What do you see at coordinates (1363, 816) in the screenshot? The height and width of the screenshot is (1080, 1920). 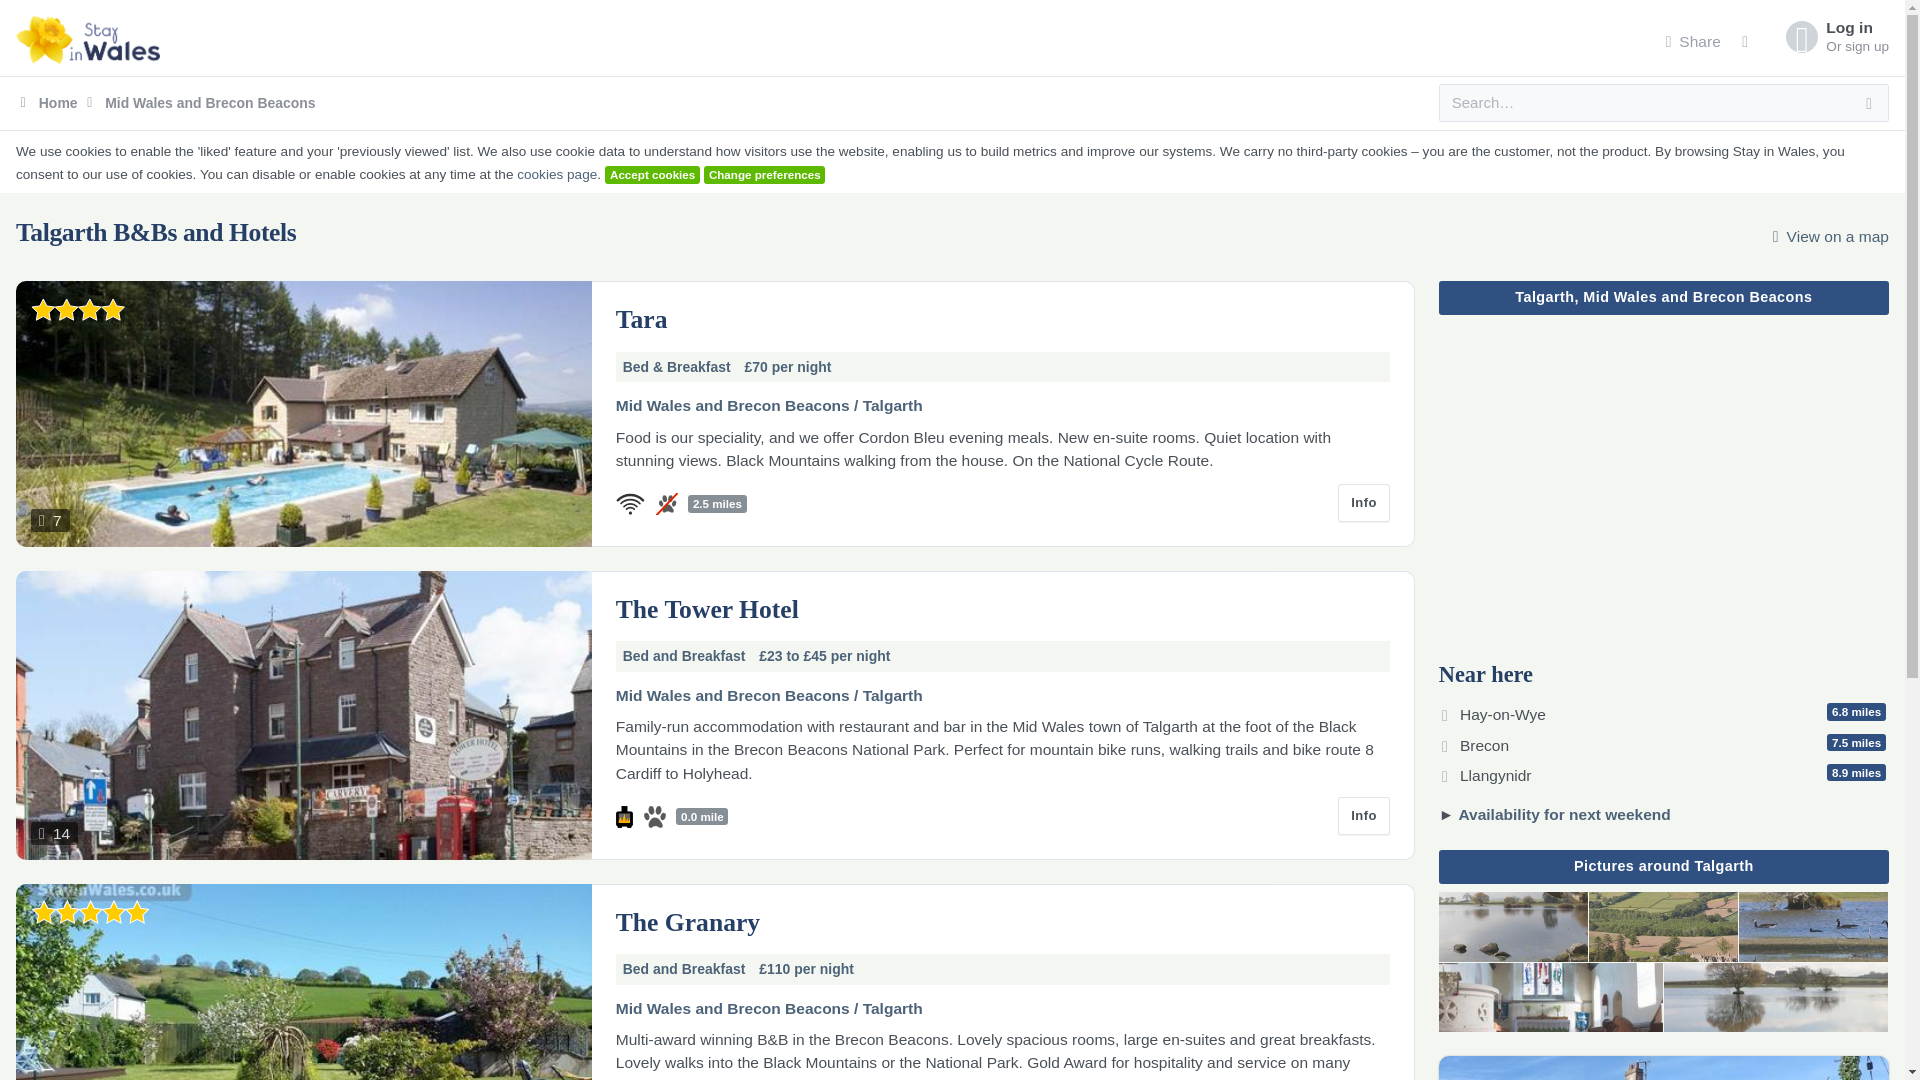 I see `Mid Wales and Brecon Beacons` at bounding box center [1363, 816].